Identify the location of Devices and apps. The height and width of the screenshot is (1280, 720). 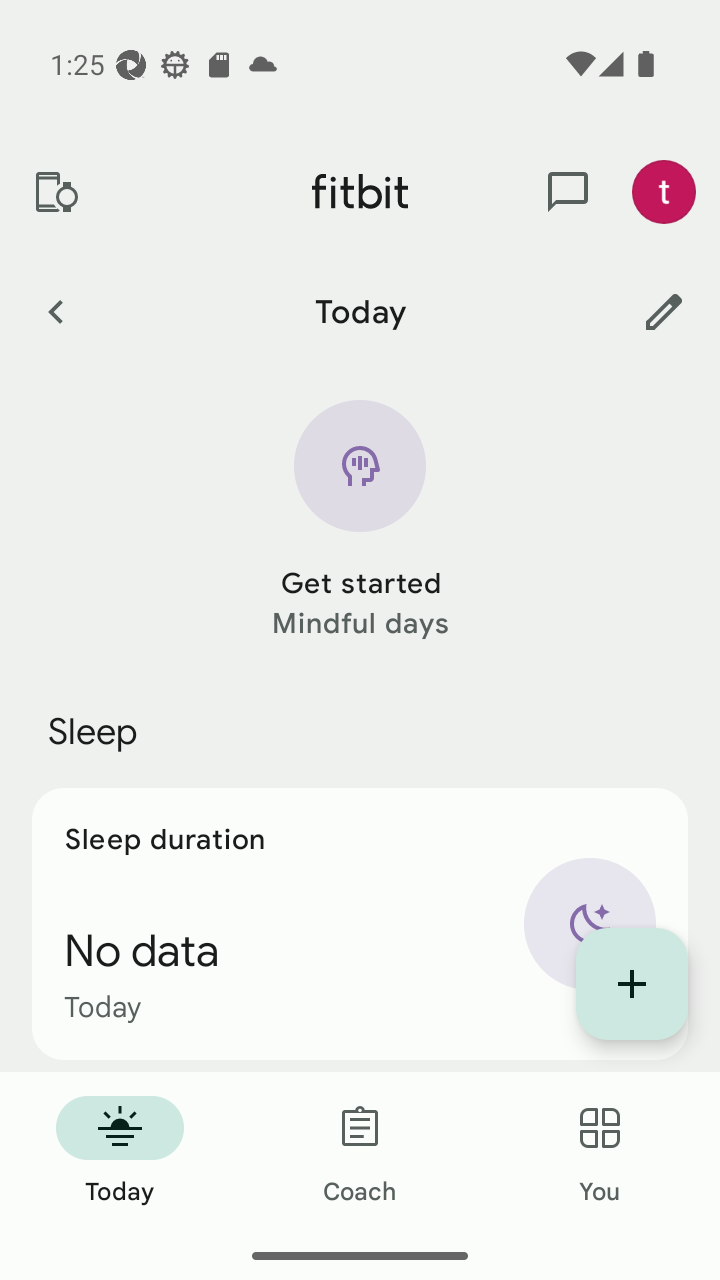
(55, 192).